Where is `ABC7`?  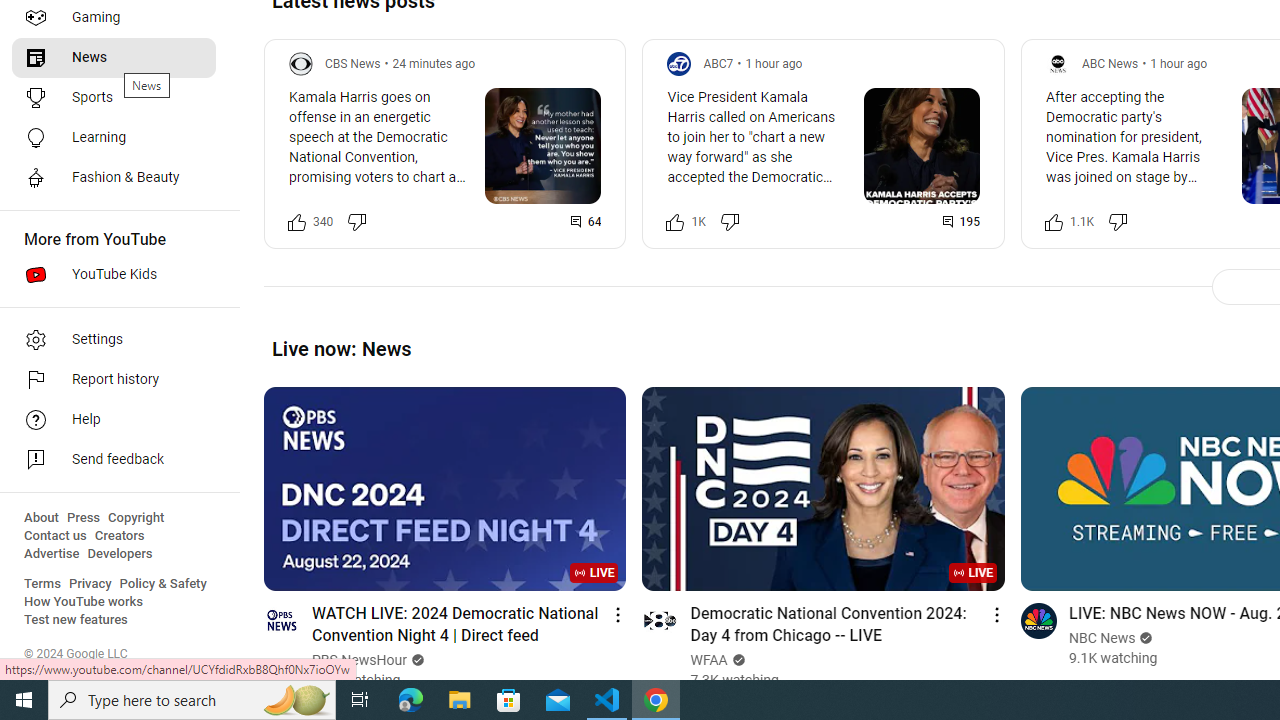 ABC7 is located at coordinates (718, 63).